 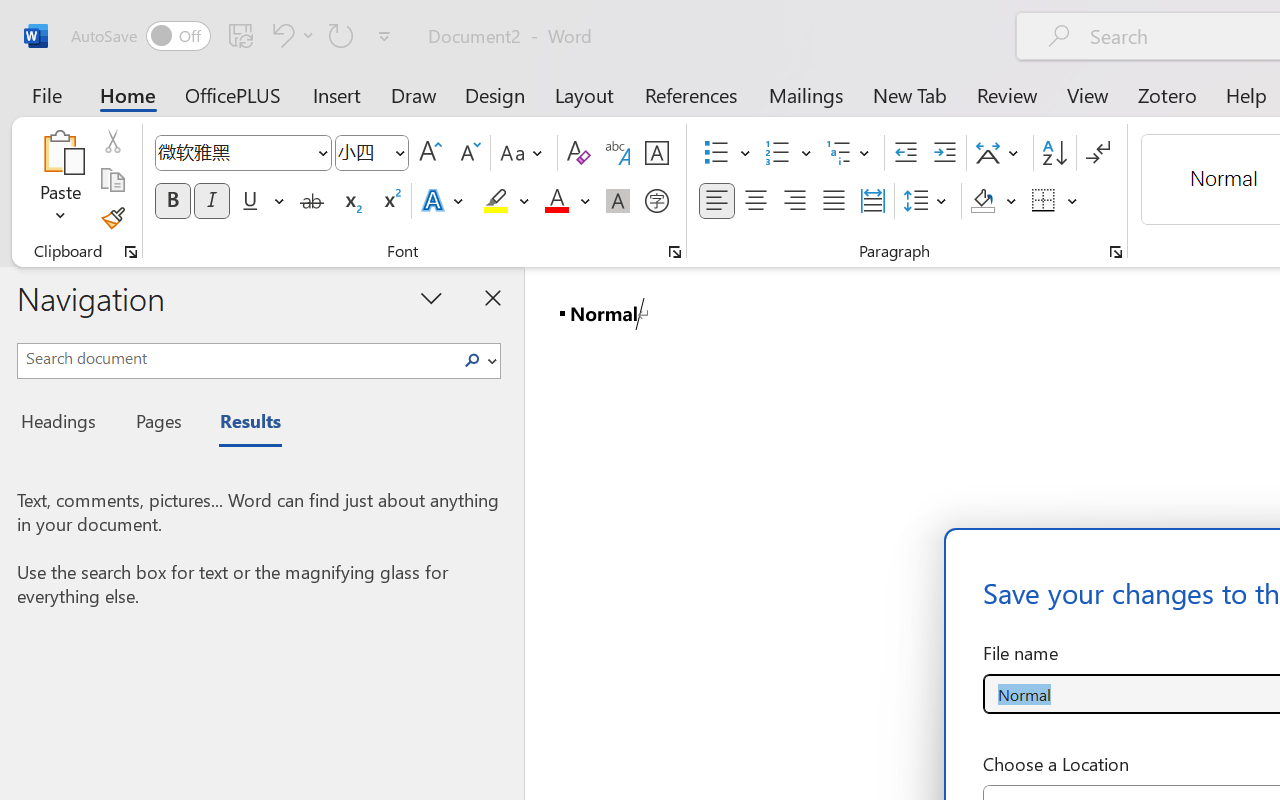 What do you see at coordinates (430, 153) in the screenshot?
I see `Grow Font` at bounding box center [430, 153].